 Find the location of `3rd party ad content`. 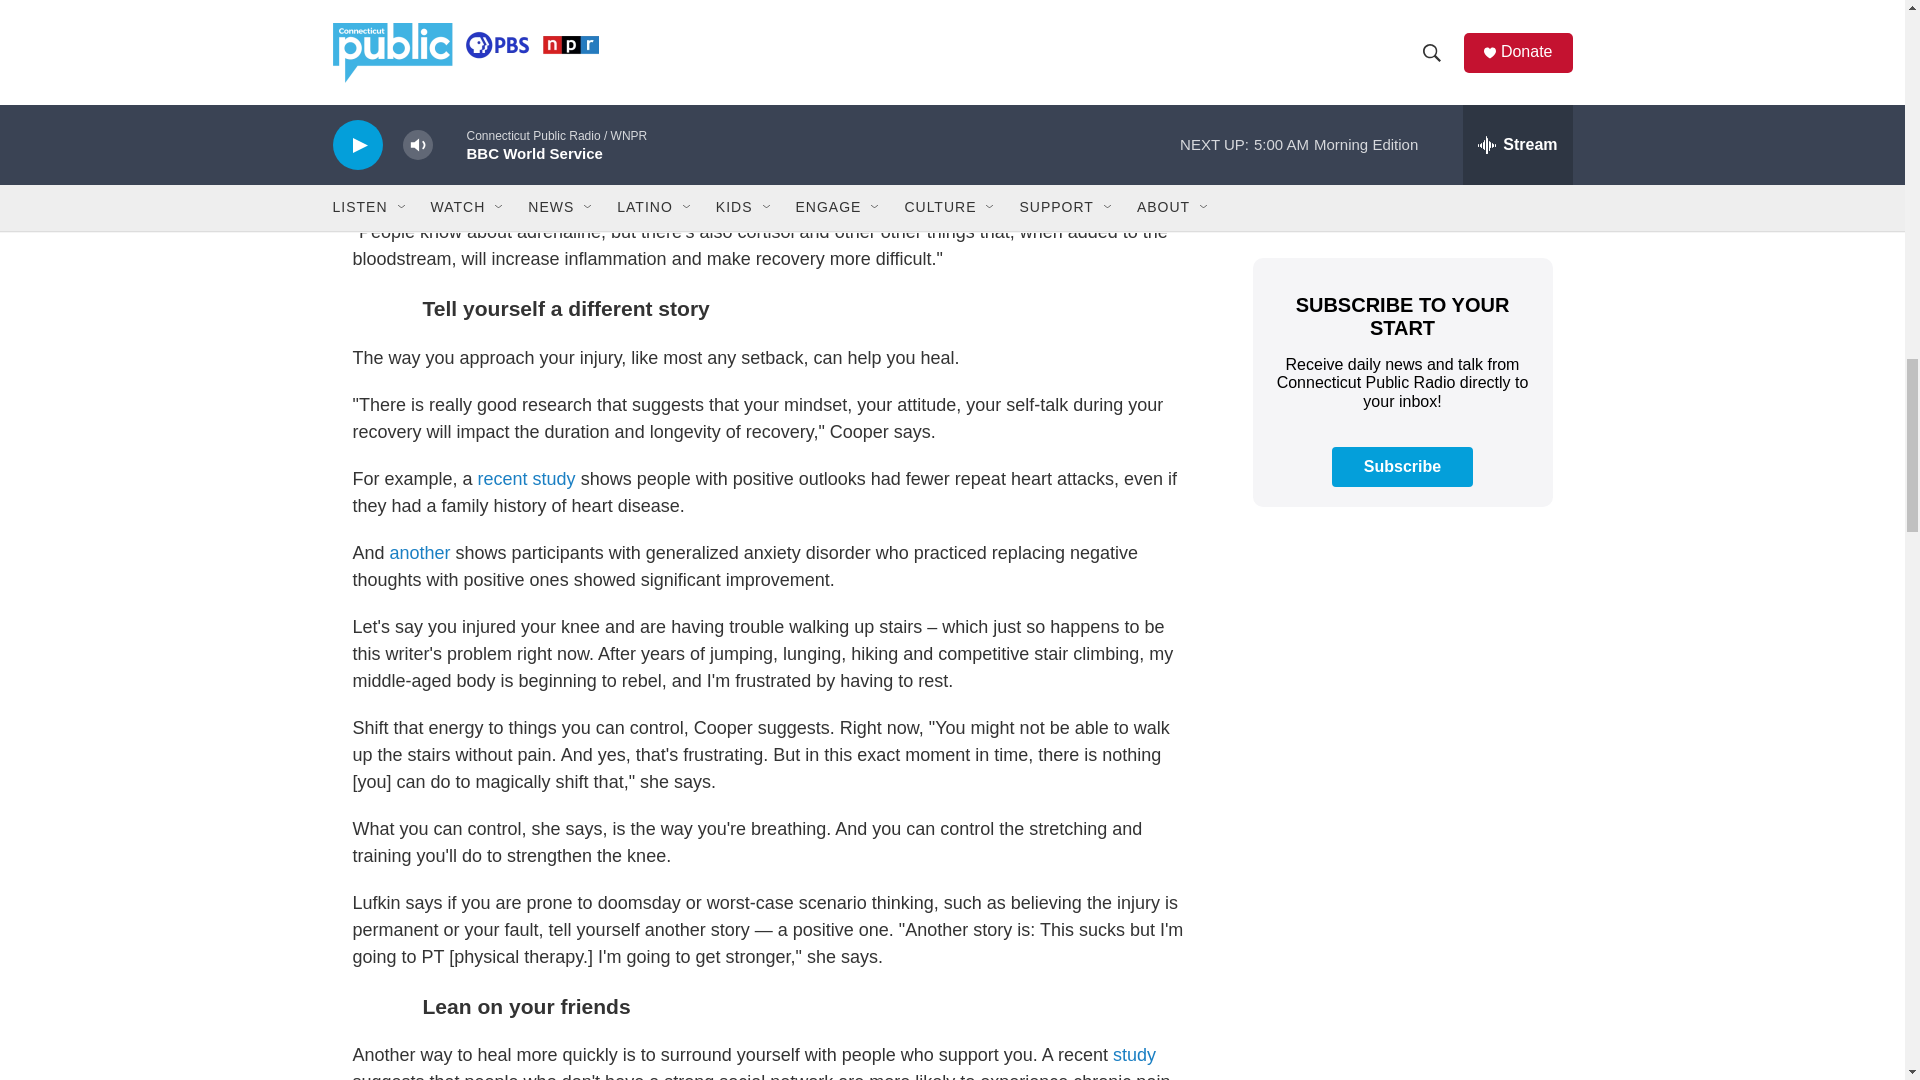

3rd party ad content is located at coordinates (1401, 109).